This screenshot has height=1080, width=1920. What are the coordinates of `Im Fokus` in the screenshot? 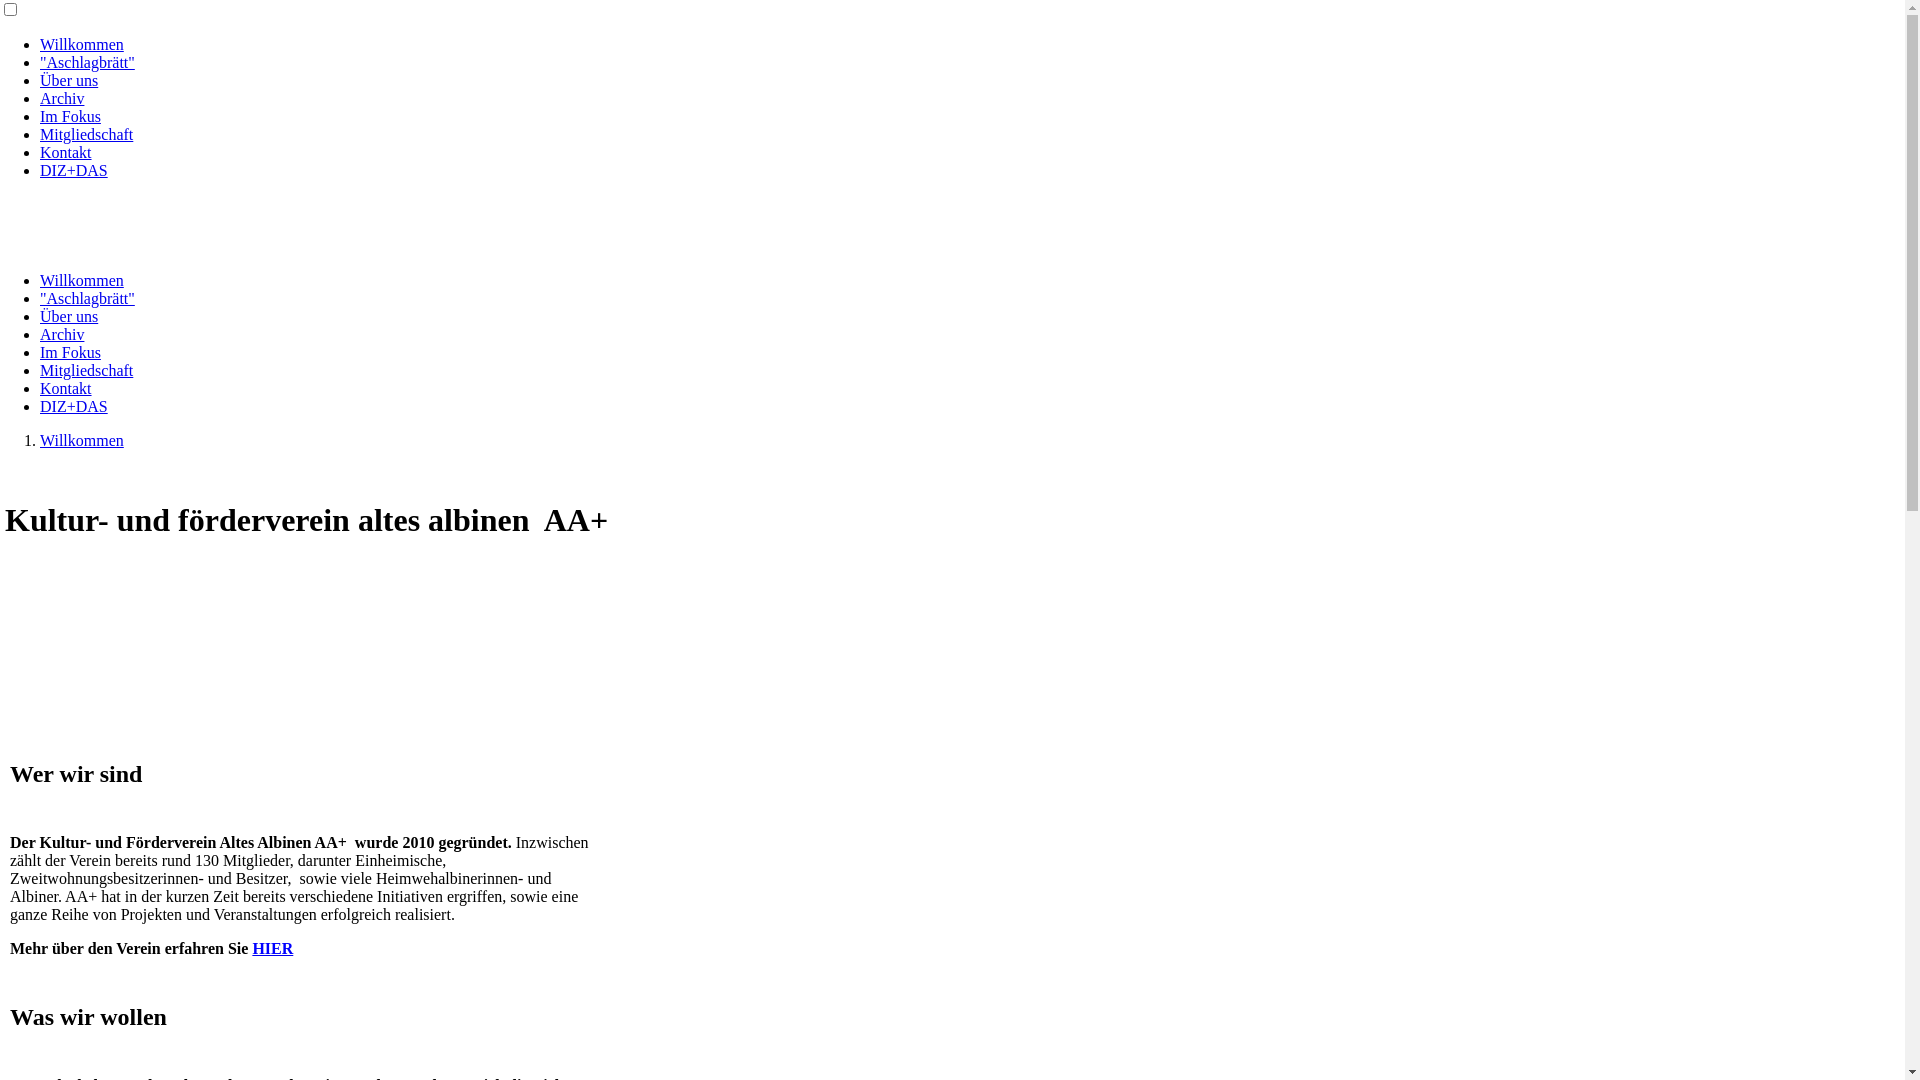 It's located at (70, 116).